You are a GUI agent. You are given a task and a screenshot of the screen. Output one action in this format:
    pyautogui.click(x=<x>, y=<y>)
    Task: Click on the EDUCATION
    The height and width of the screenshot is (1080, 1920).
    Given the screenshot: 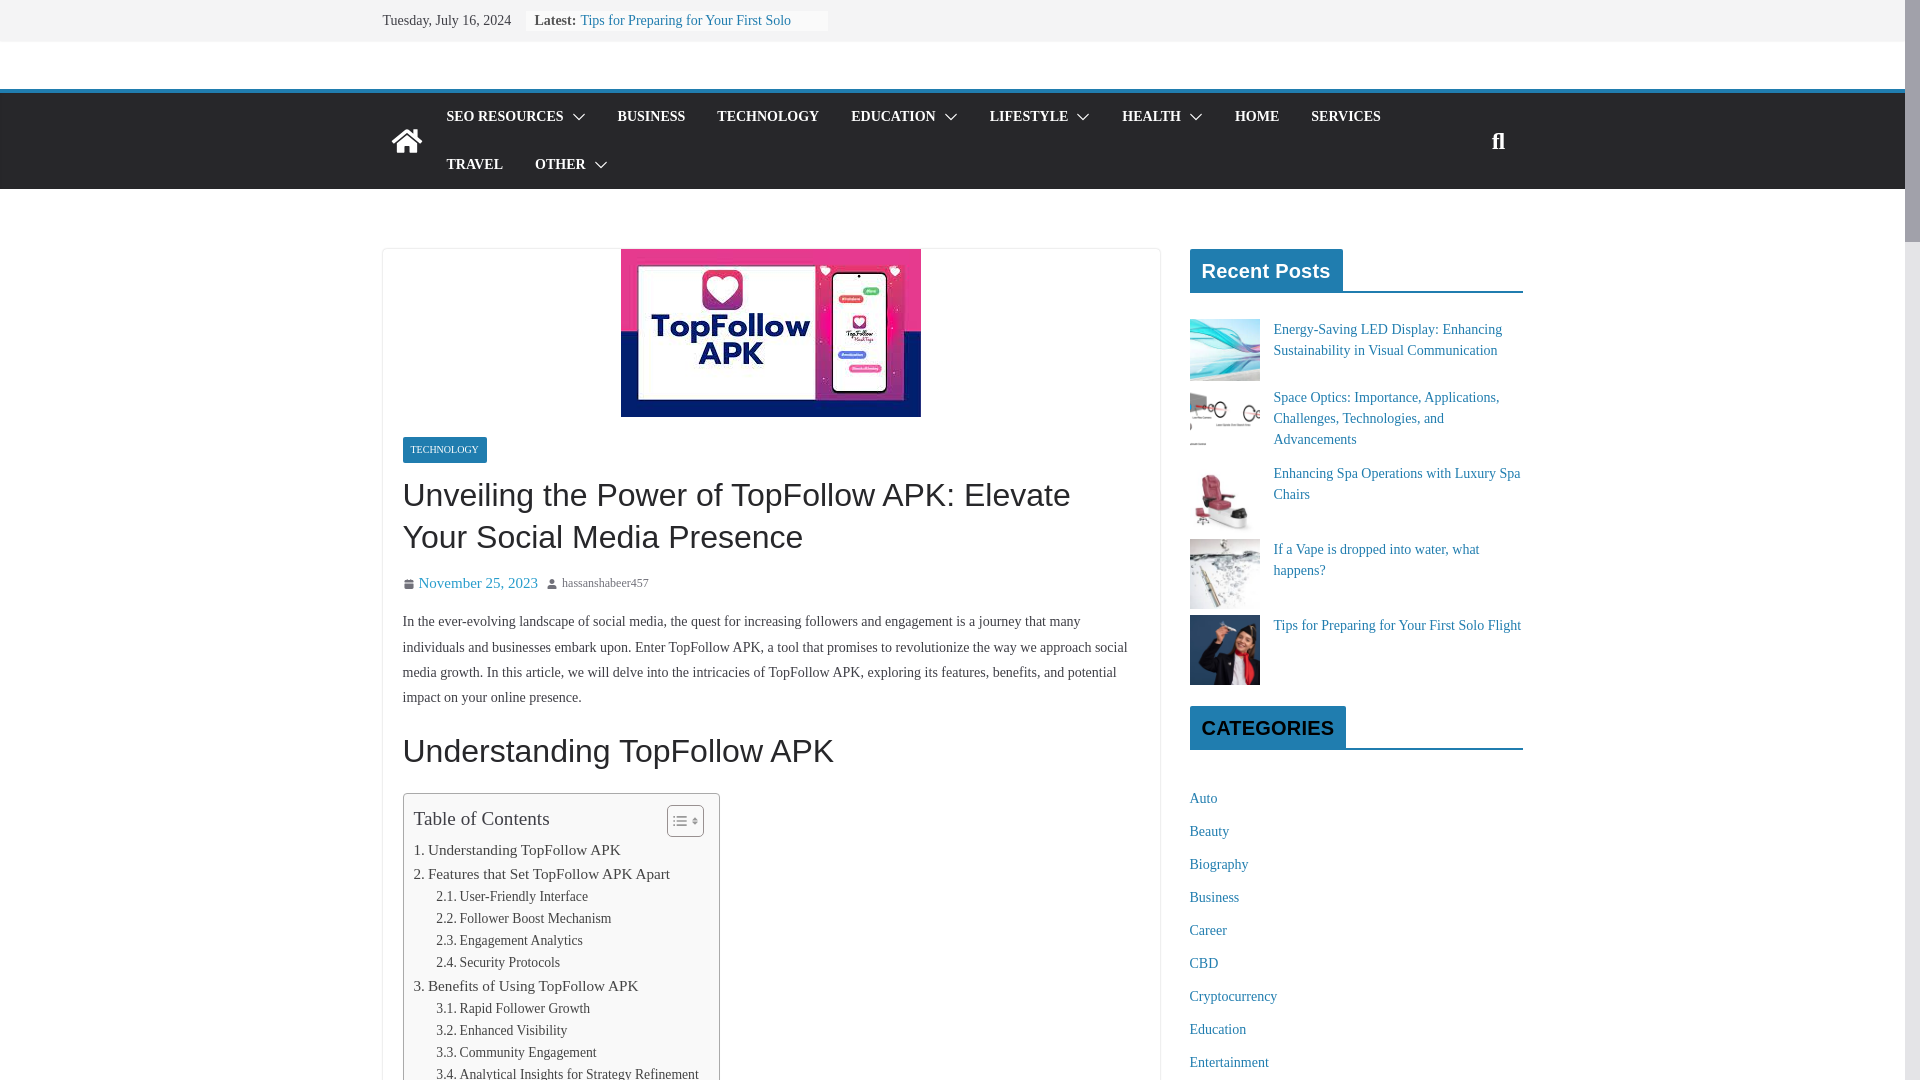 What is the action you would take?
    pyautogui.click(x=893, y=116)
    